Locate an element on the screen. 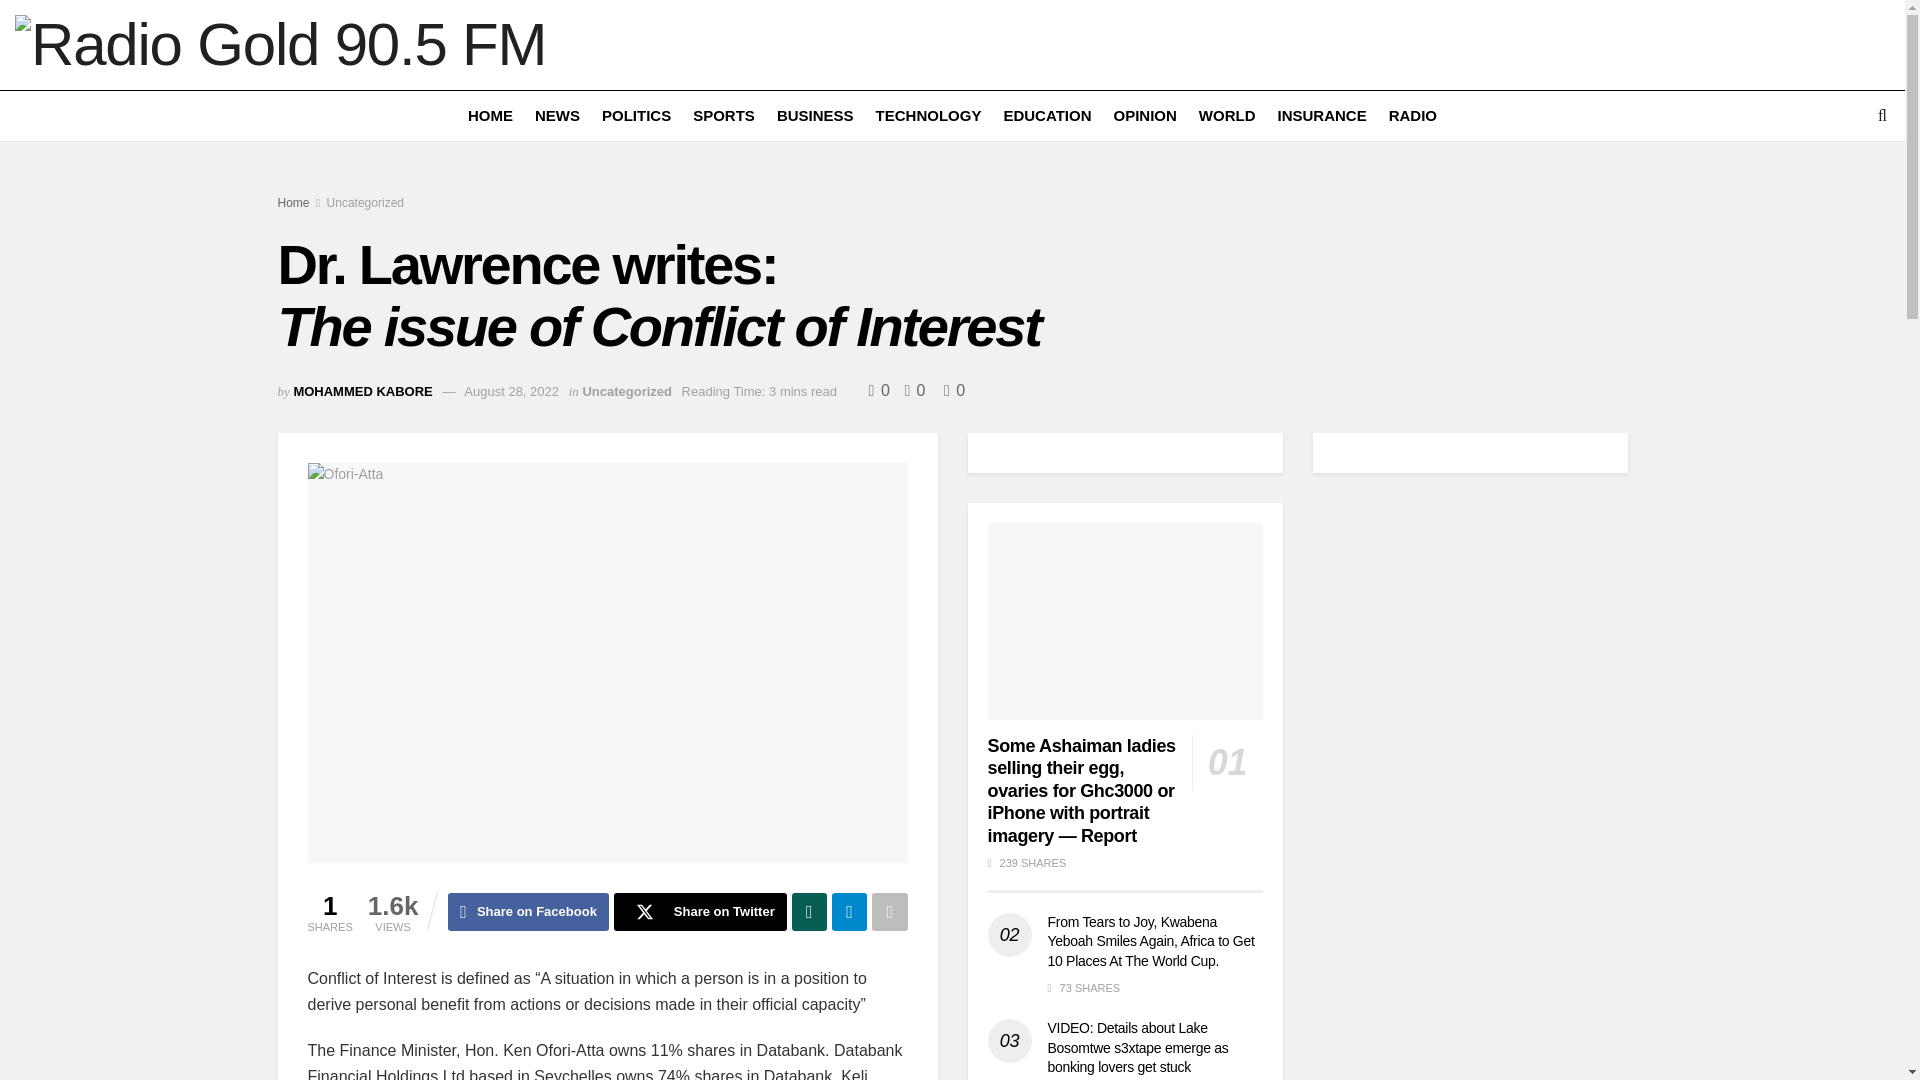 This screenshot has height=1080, width=1920. WORLD is located at coordinates (1226, 115).